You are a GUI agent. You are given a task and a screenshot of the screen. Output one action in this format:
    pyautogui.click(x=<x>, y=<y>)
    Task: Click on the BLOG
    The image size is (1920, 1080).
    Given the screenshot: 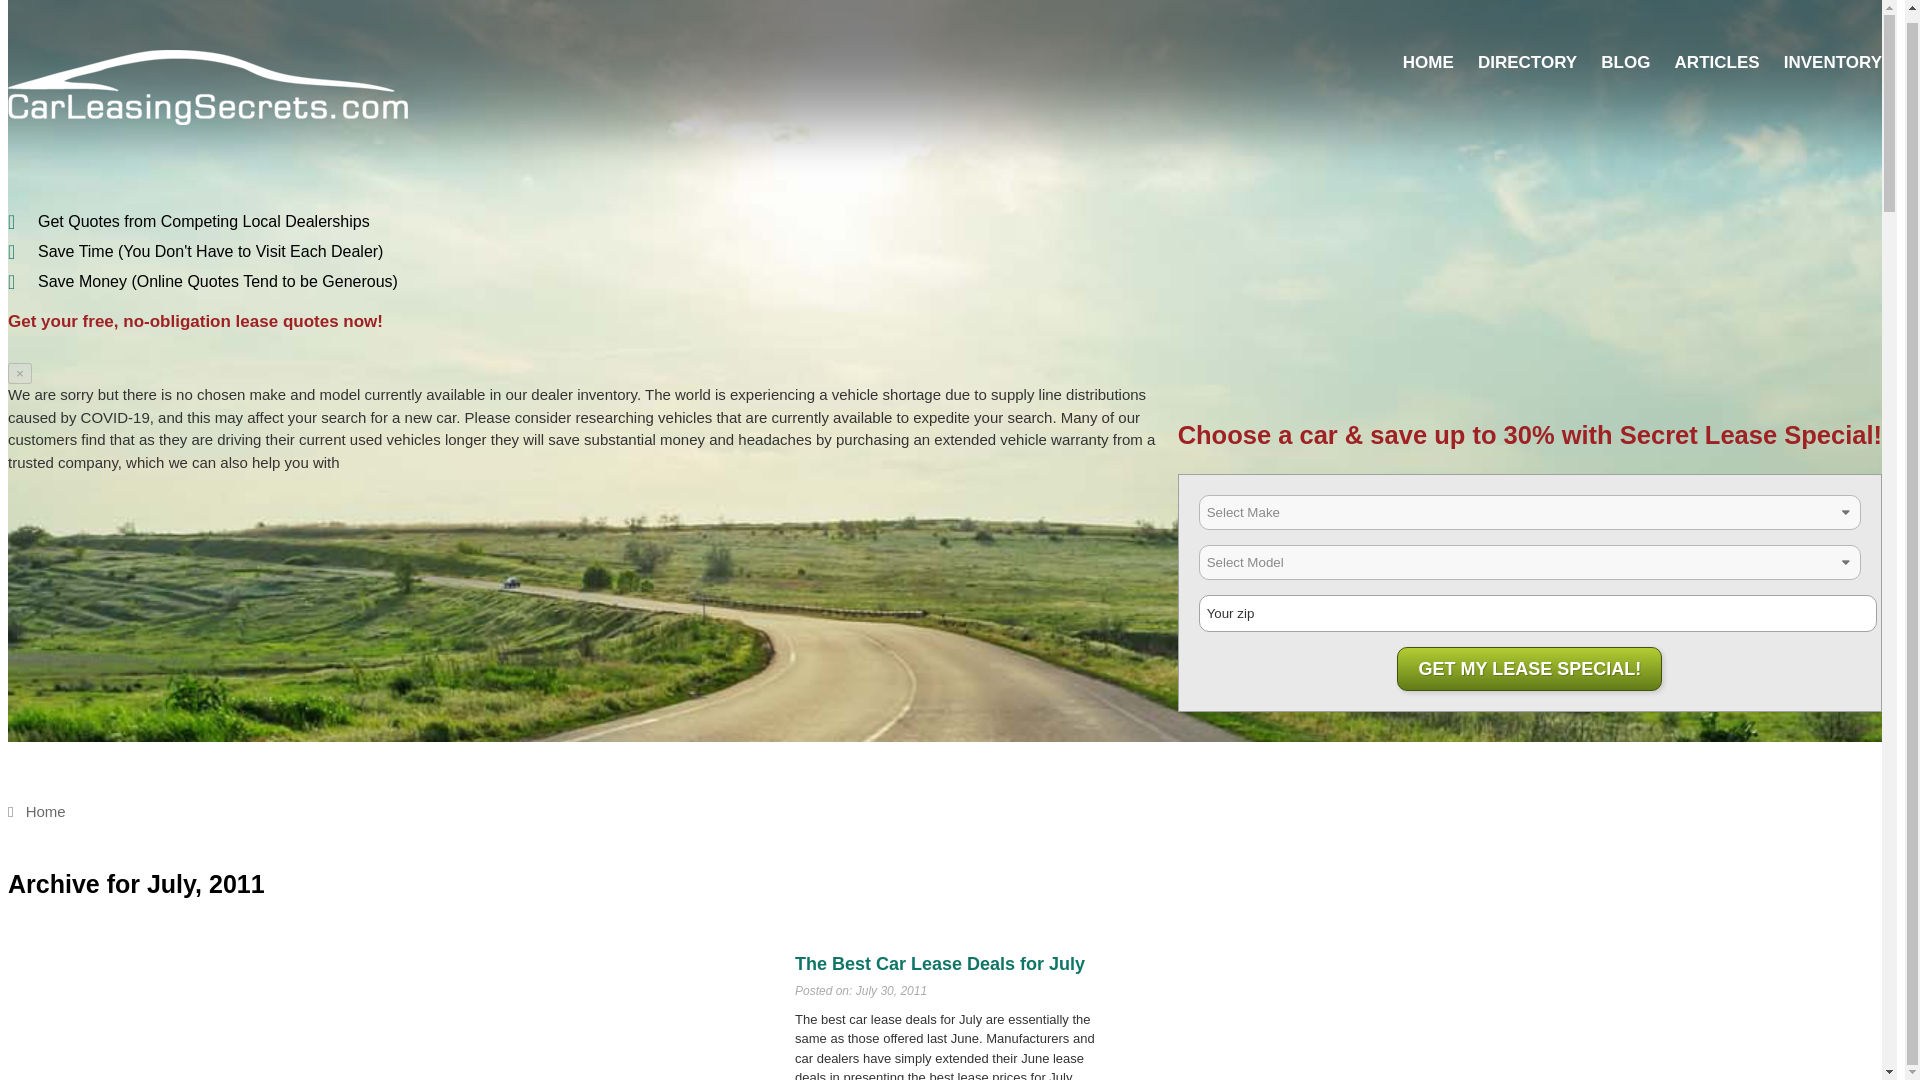 What is the action you would take?
    pyautogui.click(x=1625, y=62)
    